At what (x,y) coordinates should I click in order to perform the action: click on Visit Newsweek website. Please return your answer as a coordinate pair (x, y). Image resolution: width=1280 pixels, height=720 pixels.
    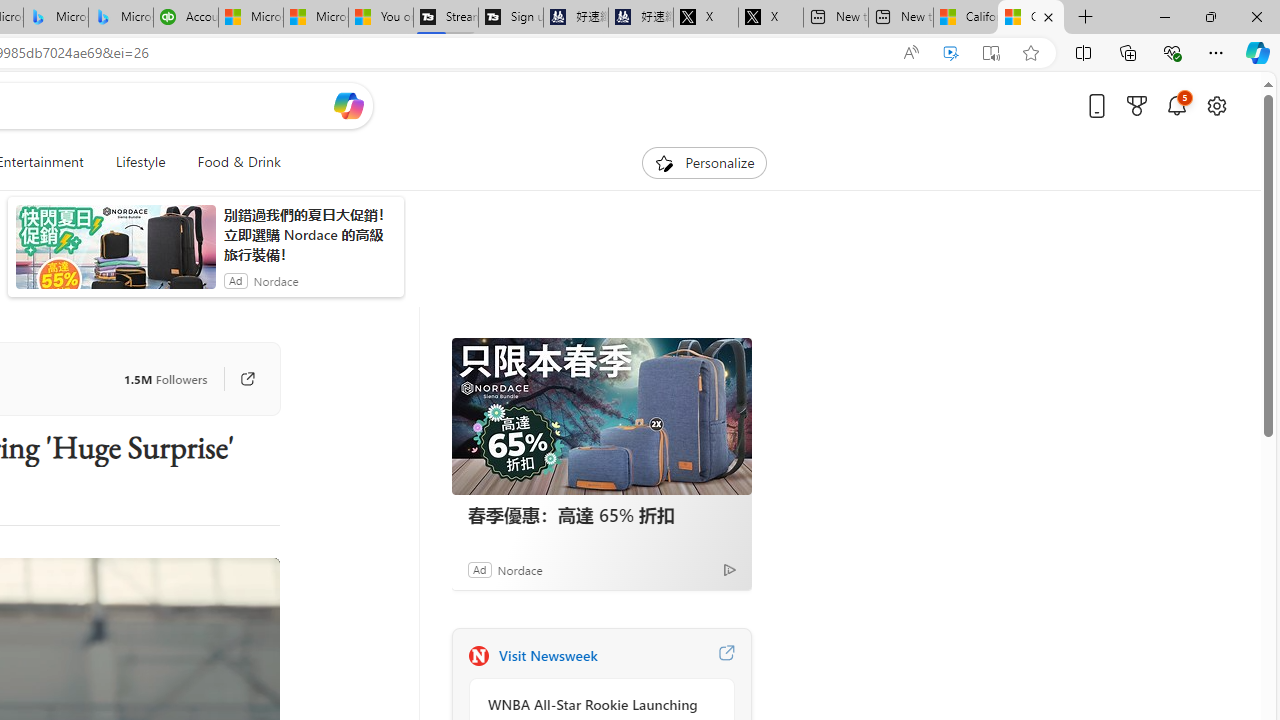
    Looking at the image, I should click on (726, 656).